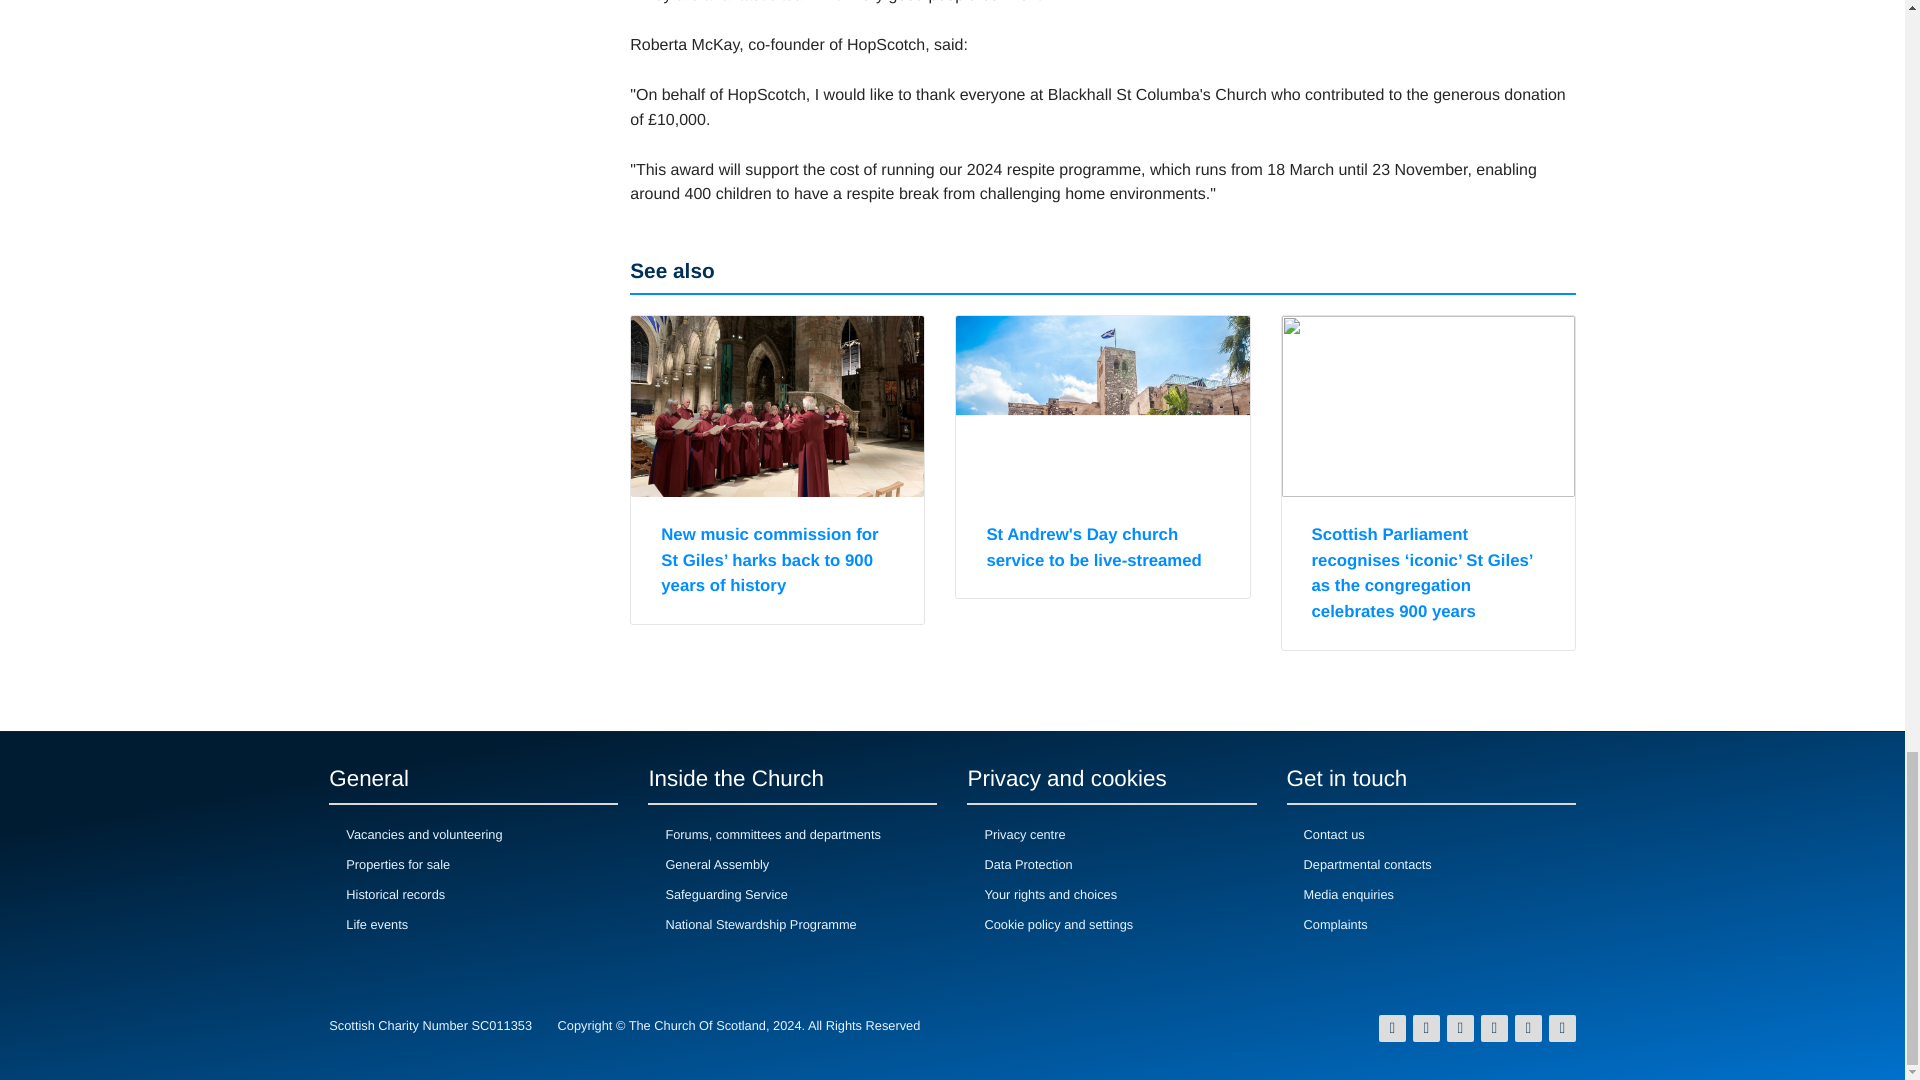 This screenshot has height=1080, width=1920. Describe the element at coordinates (1426, 1027) in the screenshot. I see `Church of Scotland Twitter` at that location.